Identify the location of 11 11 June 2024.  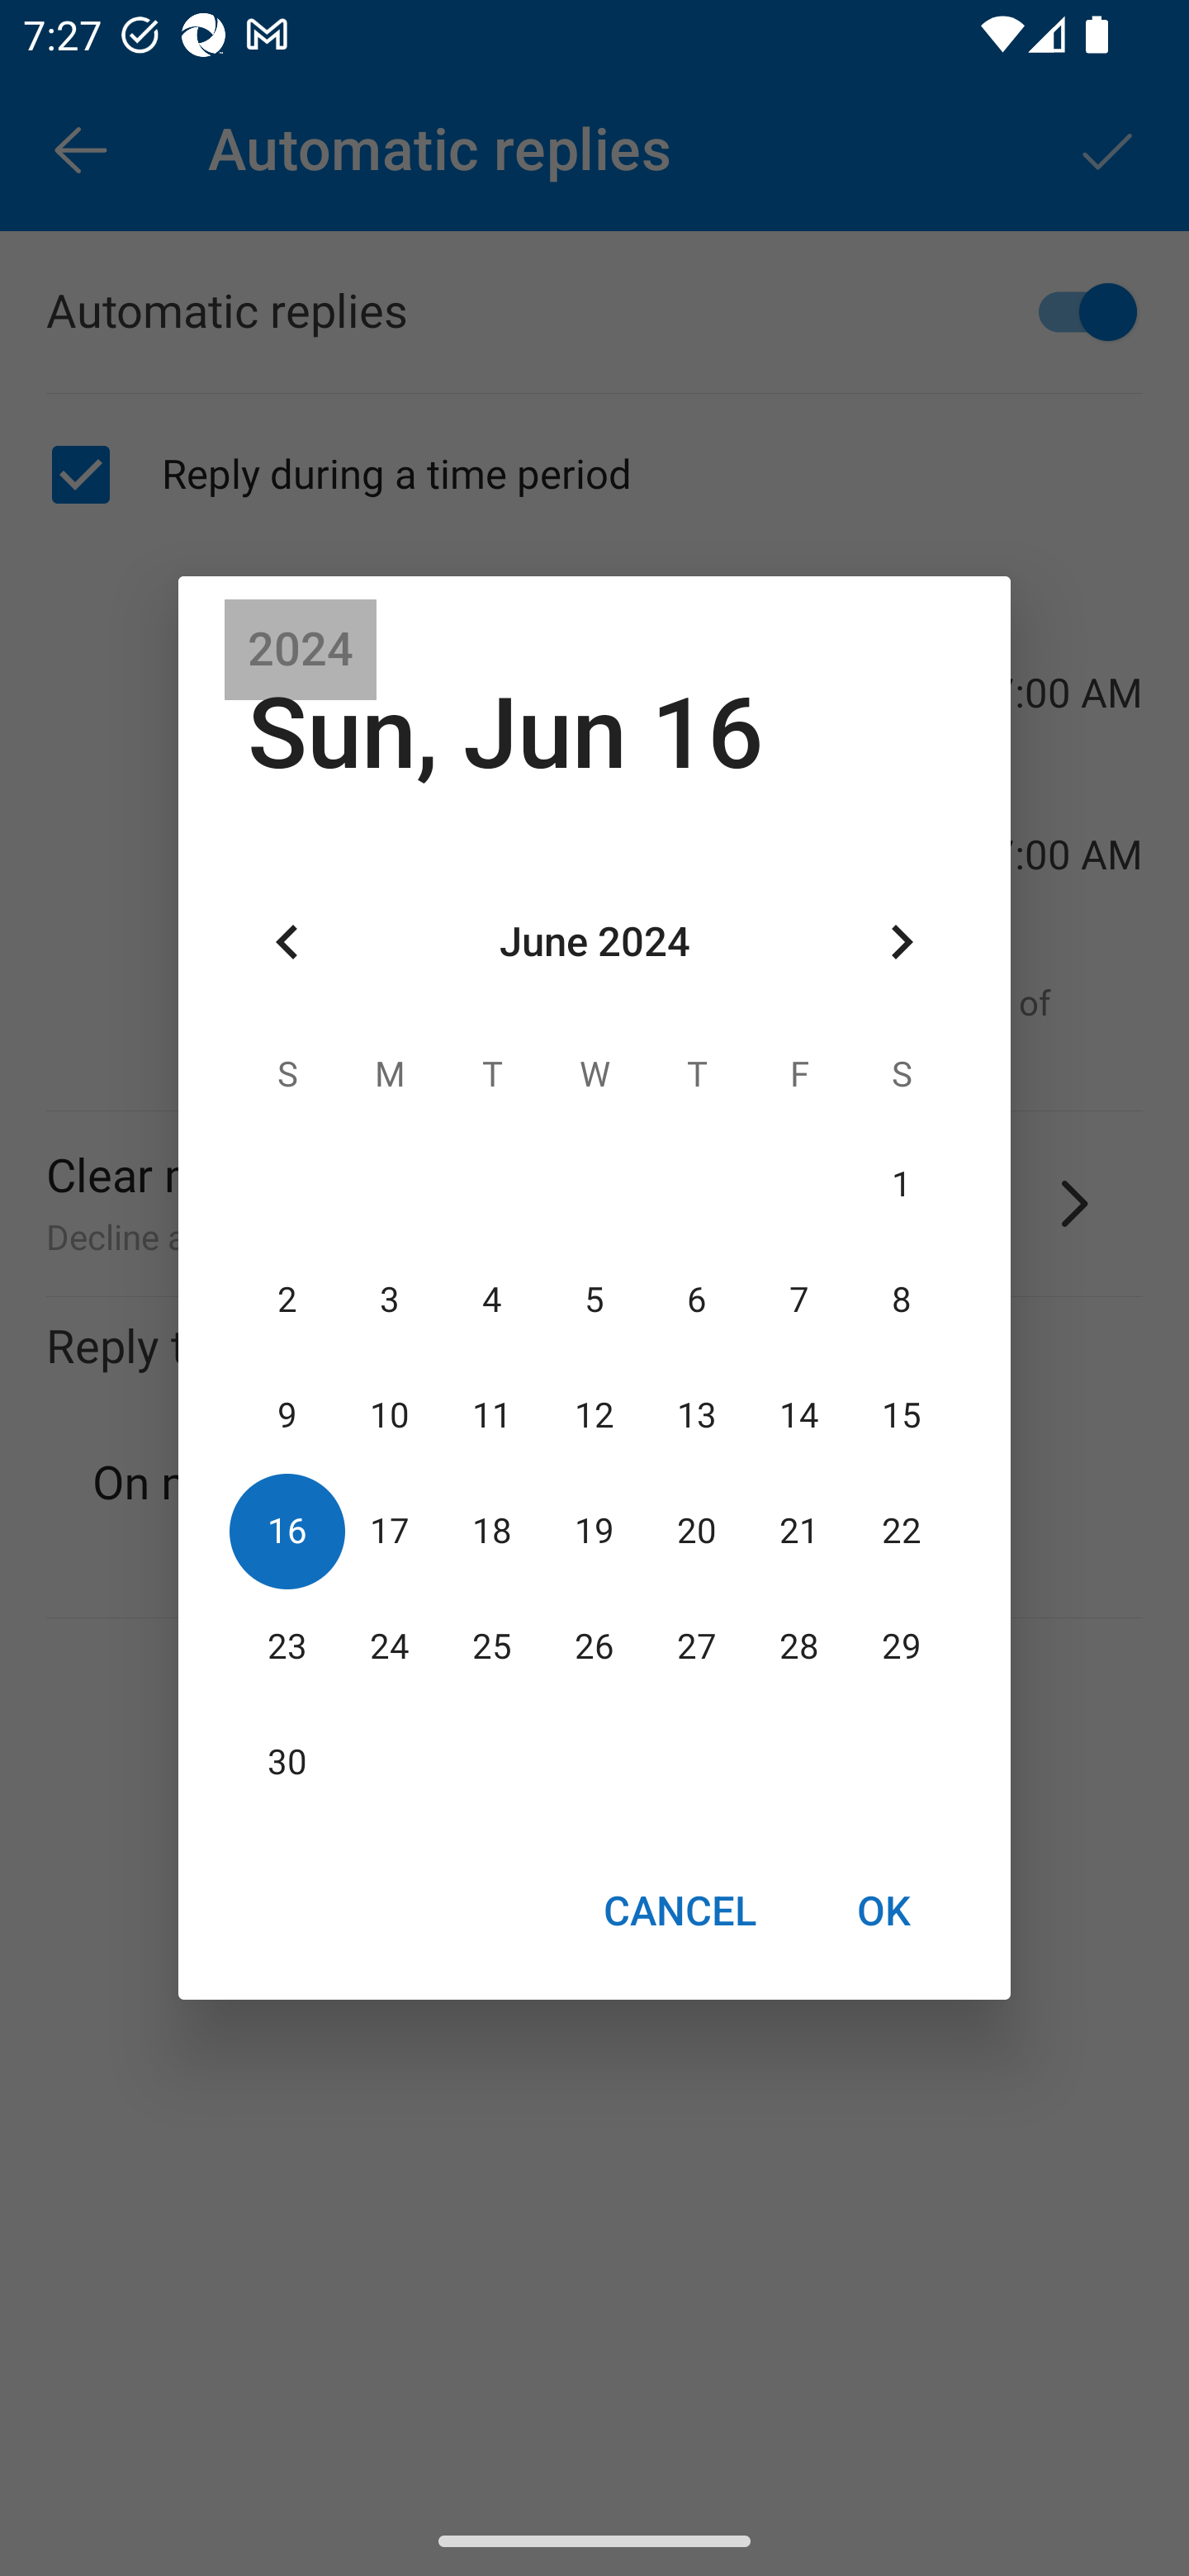
(492, 1415).